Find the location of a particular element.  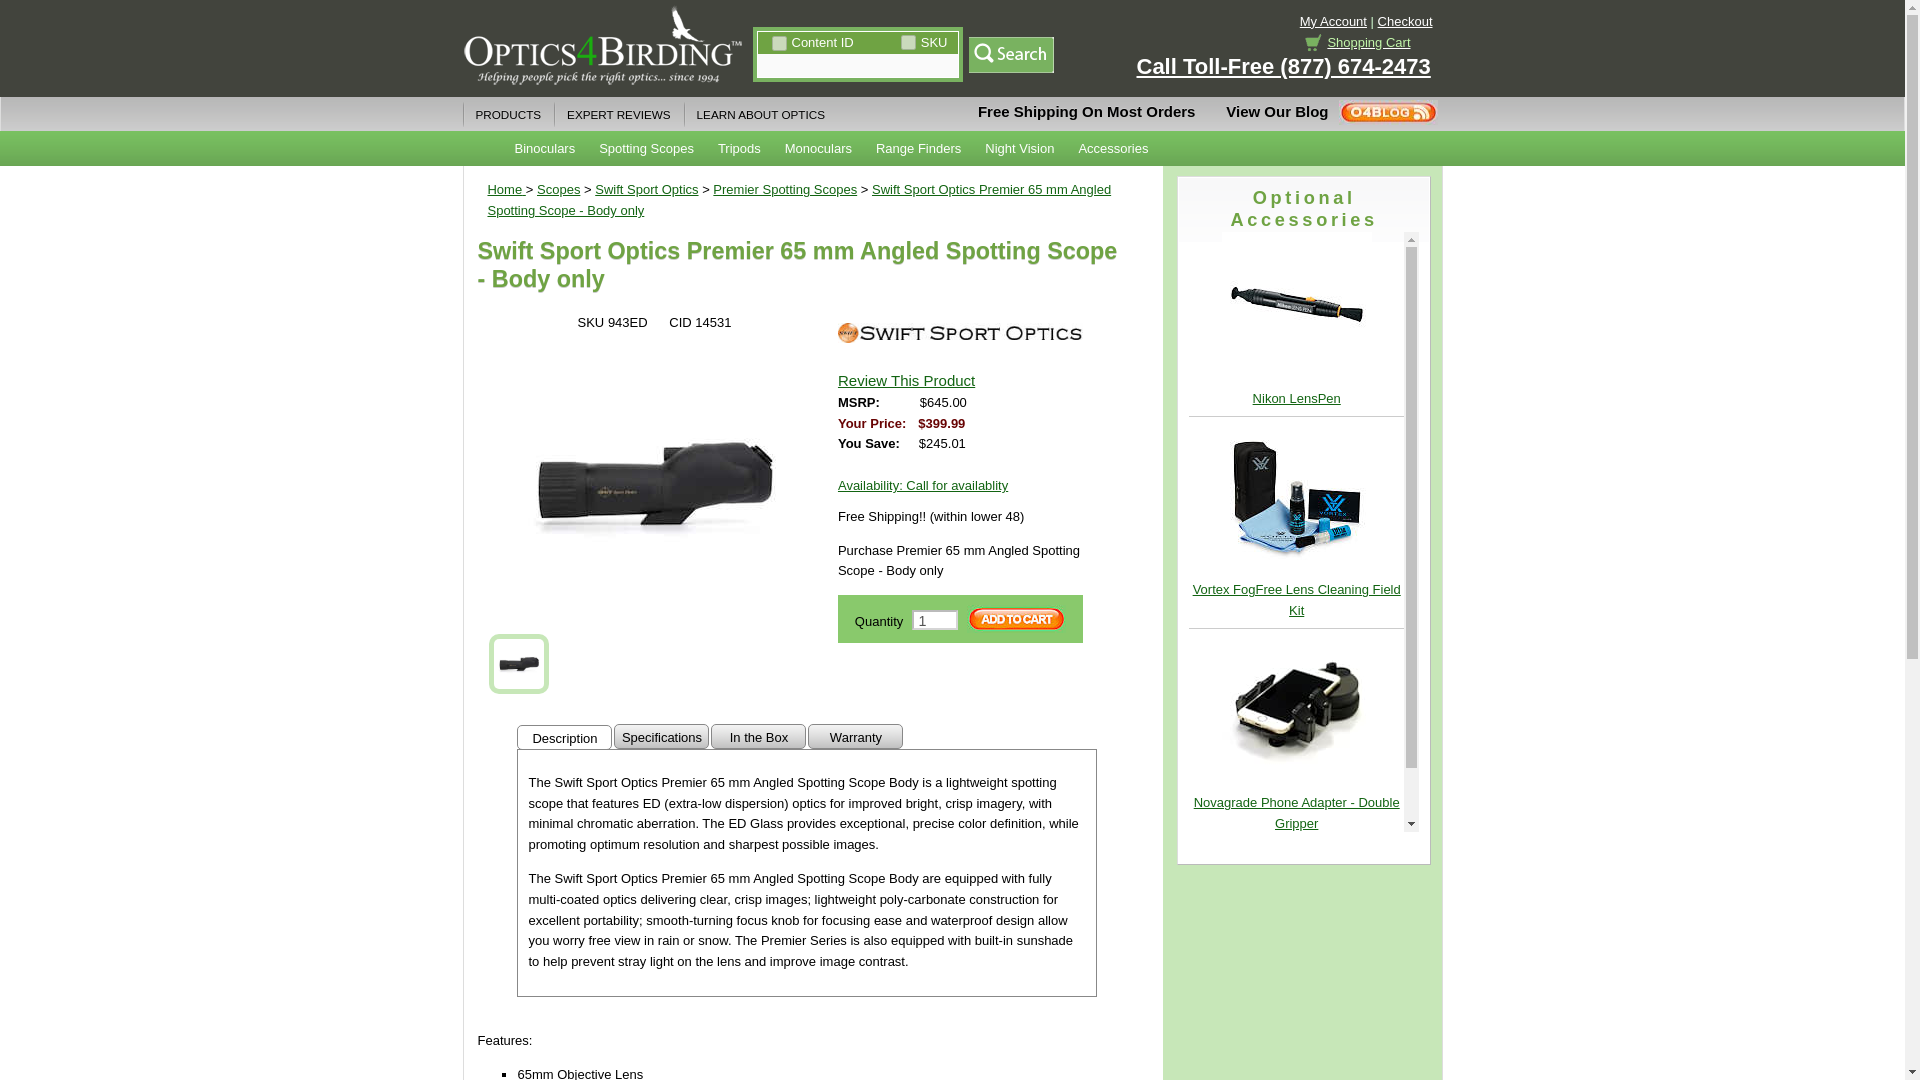

View Our Binoculars is located at coordinates (544, 148).